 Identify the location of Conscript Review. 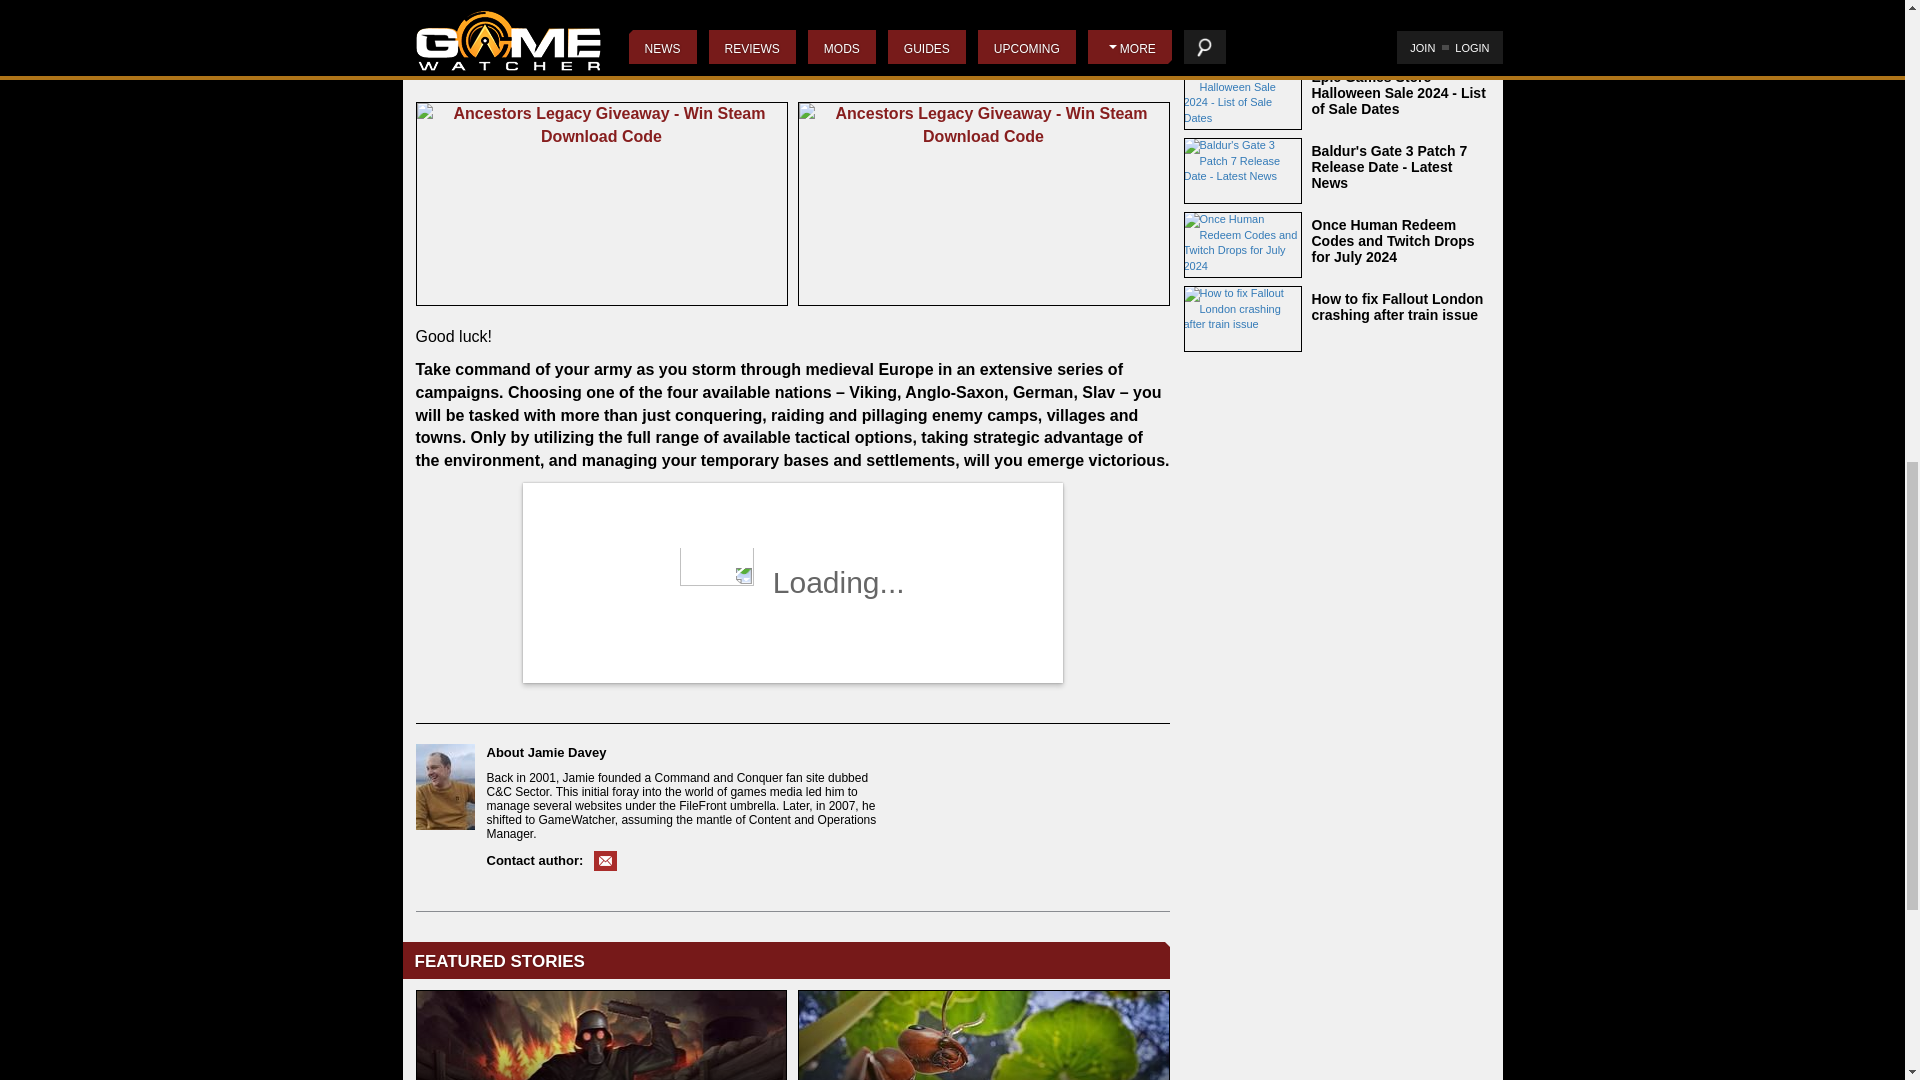
(602, 1035).